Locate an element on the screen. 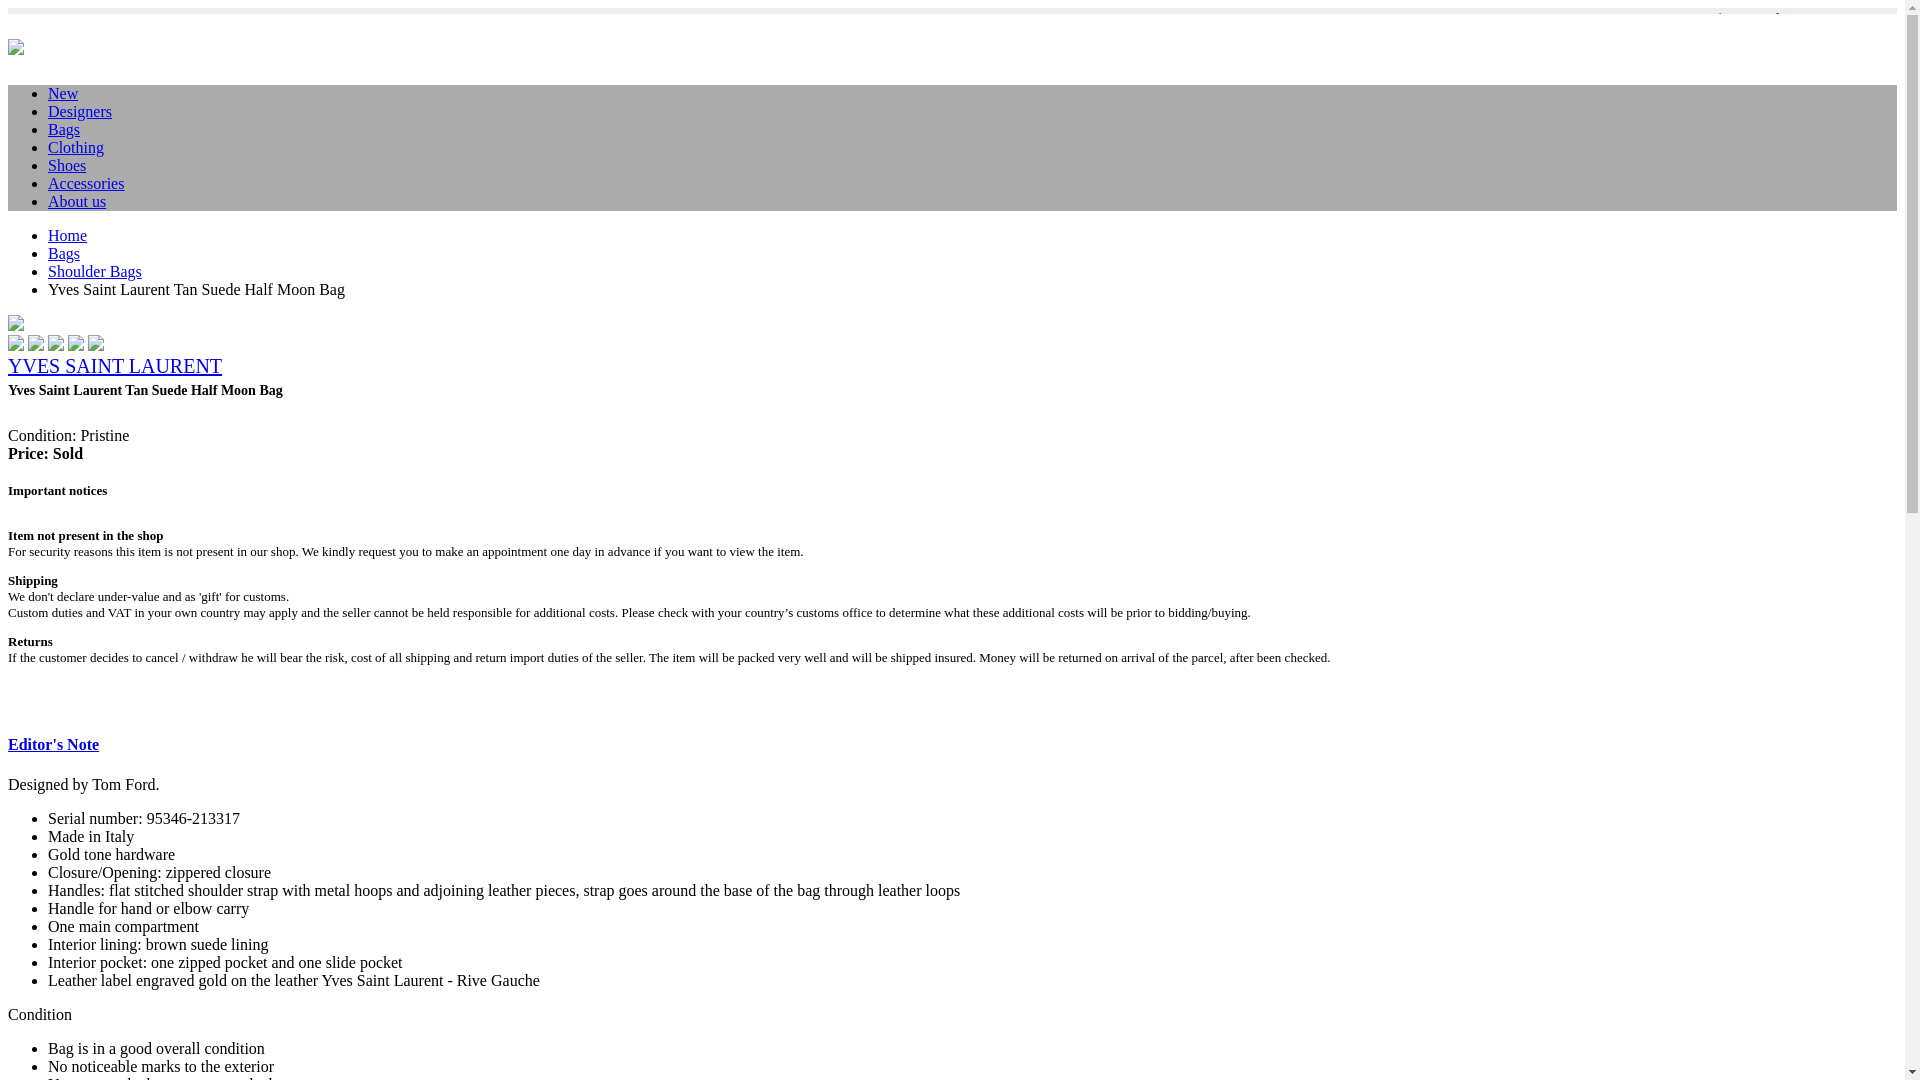  YVES SAINT LAURENT is located at coordinates (114, 366).